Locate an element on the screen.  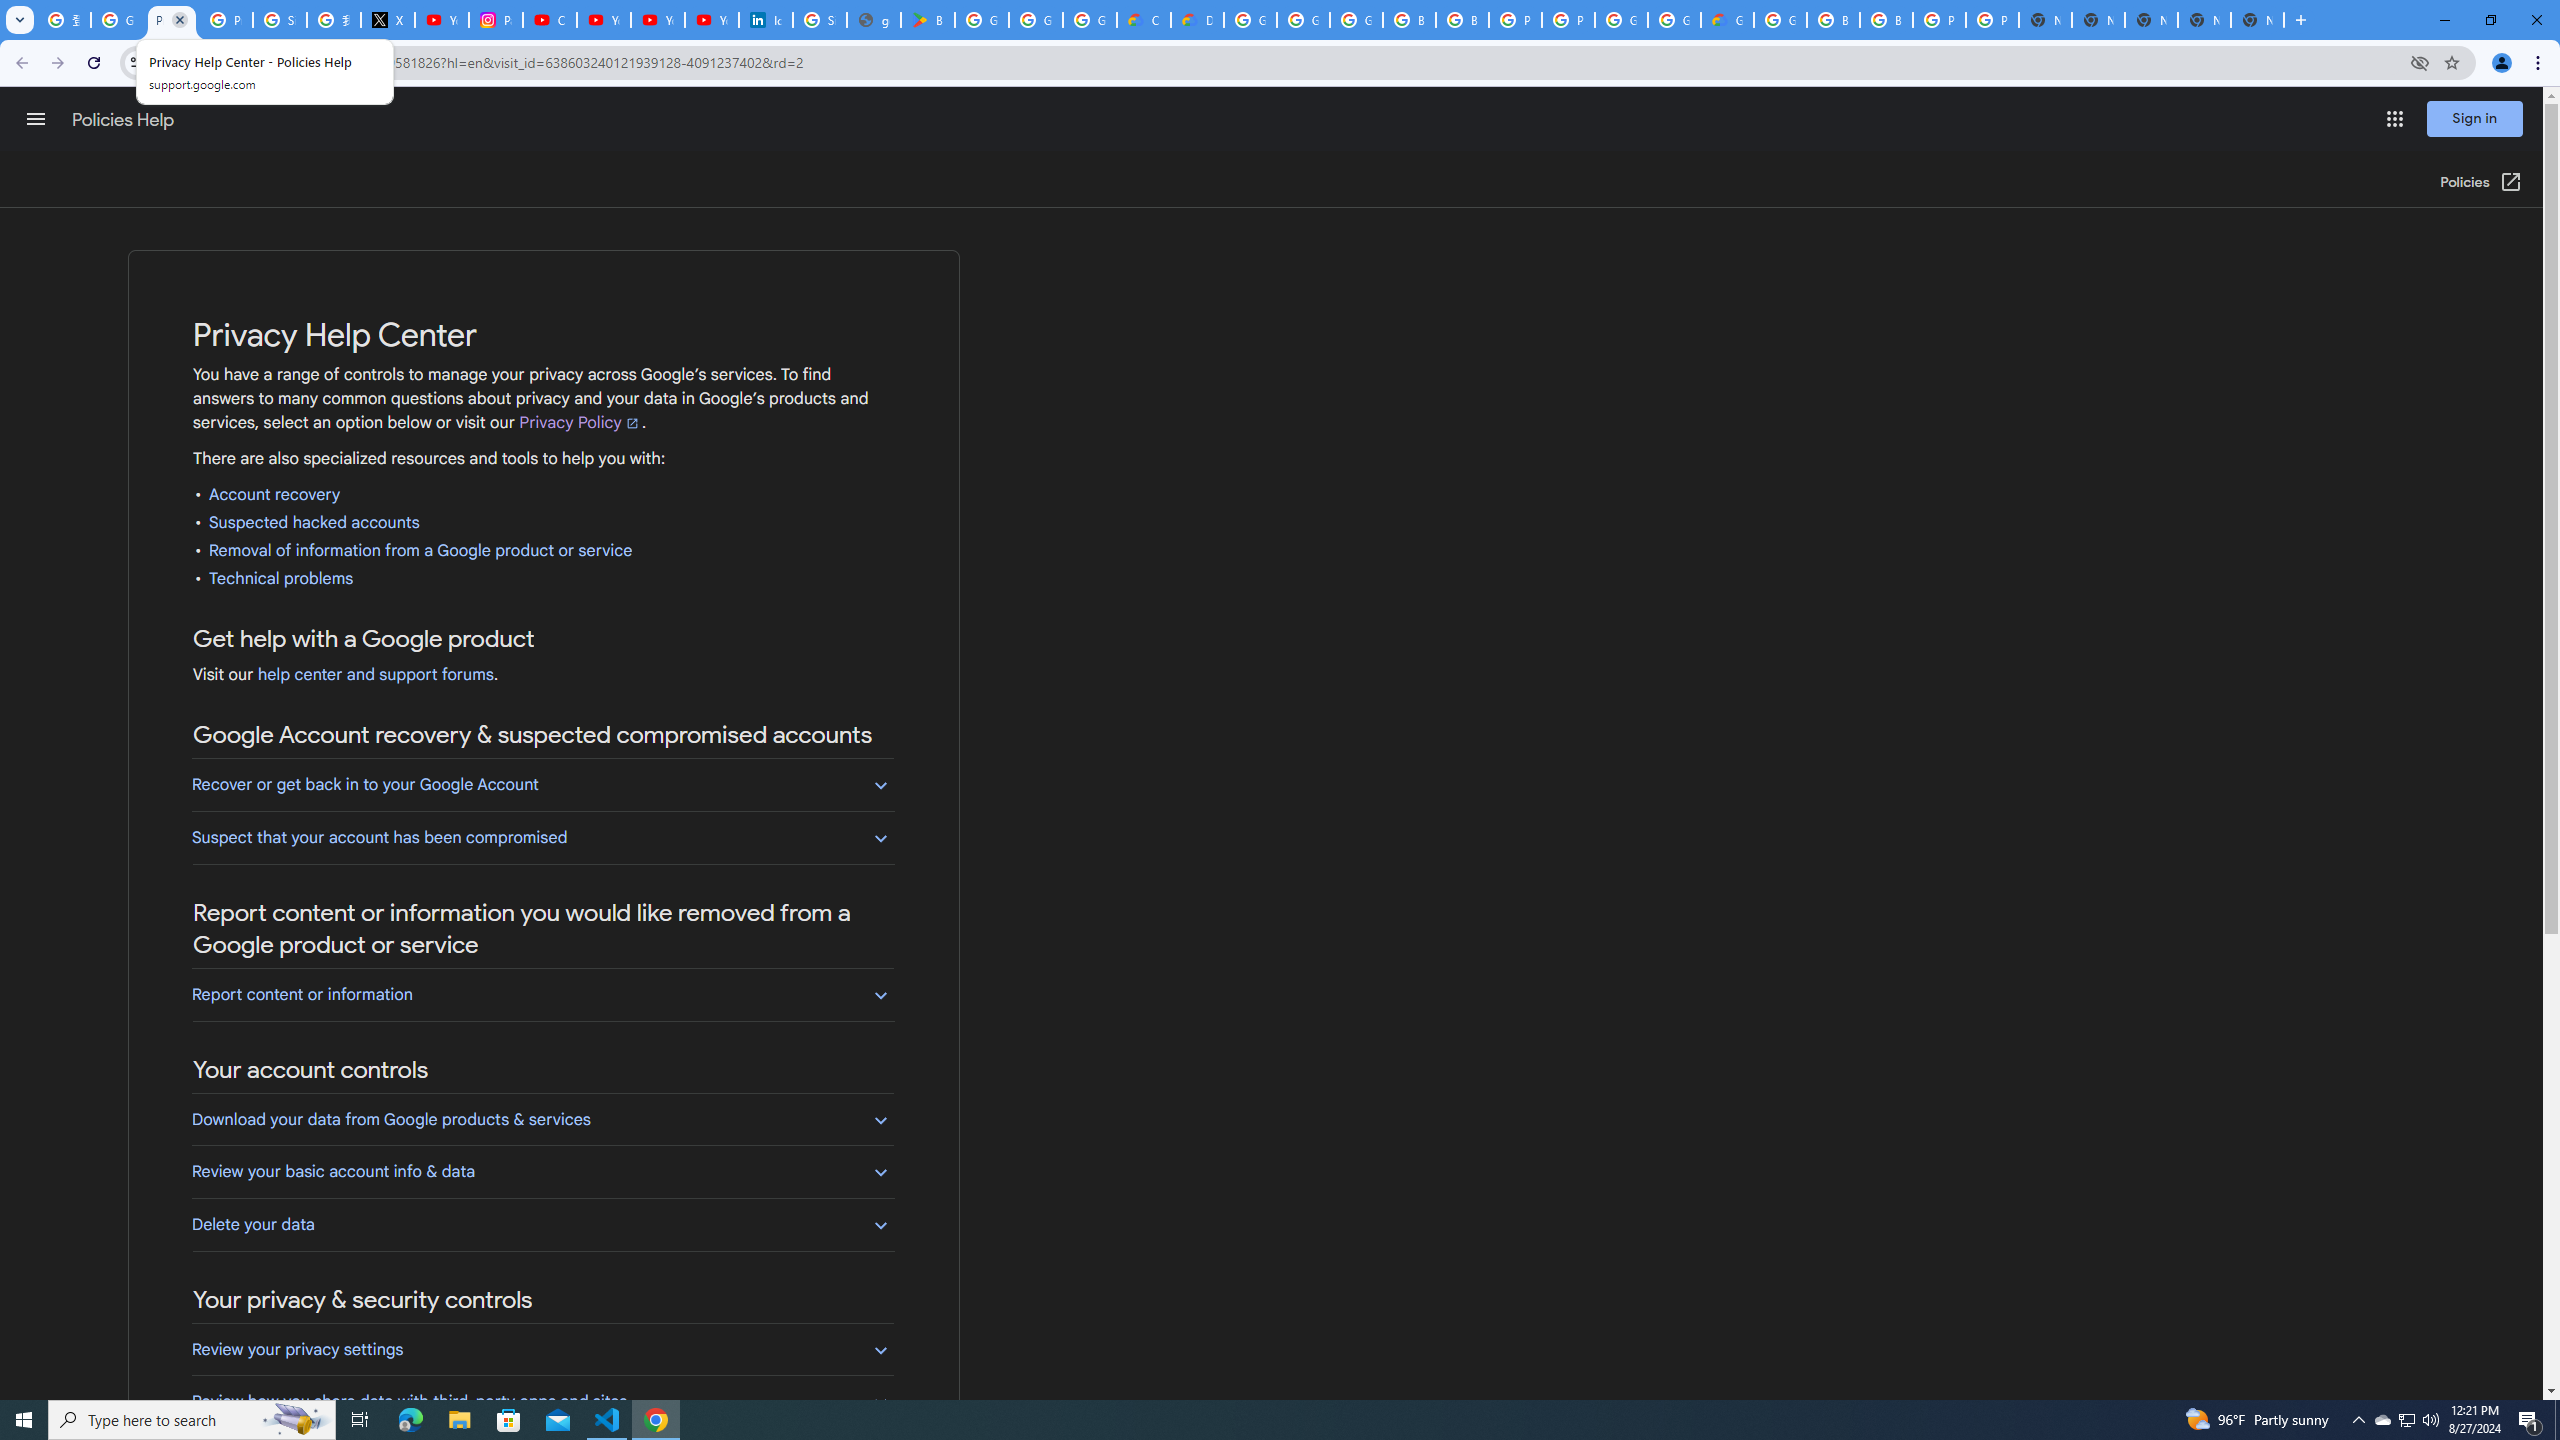
Google Workspace - Specific Terms is located at coordinates (1036, 20).